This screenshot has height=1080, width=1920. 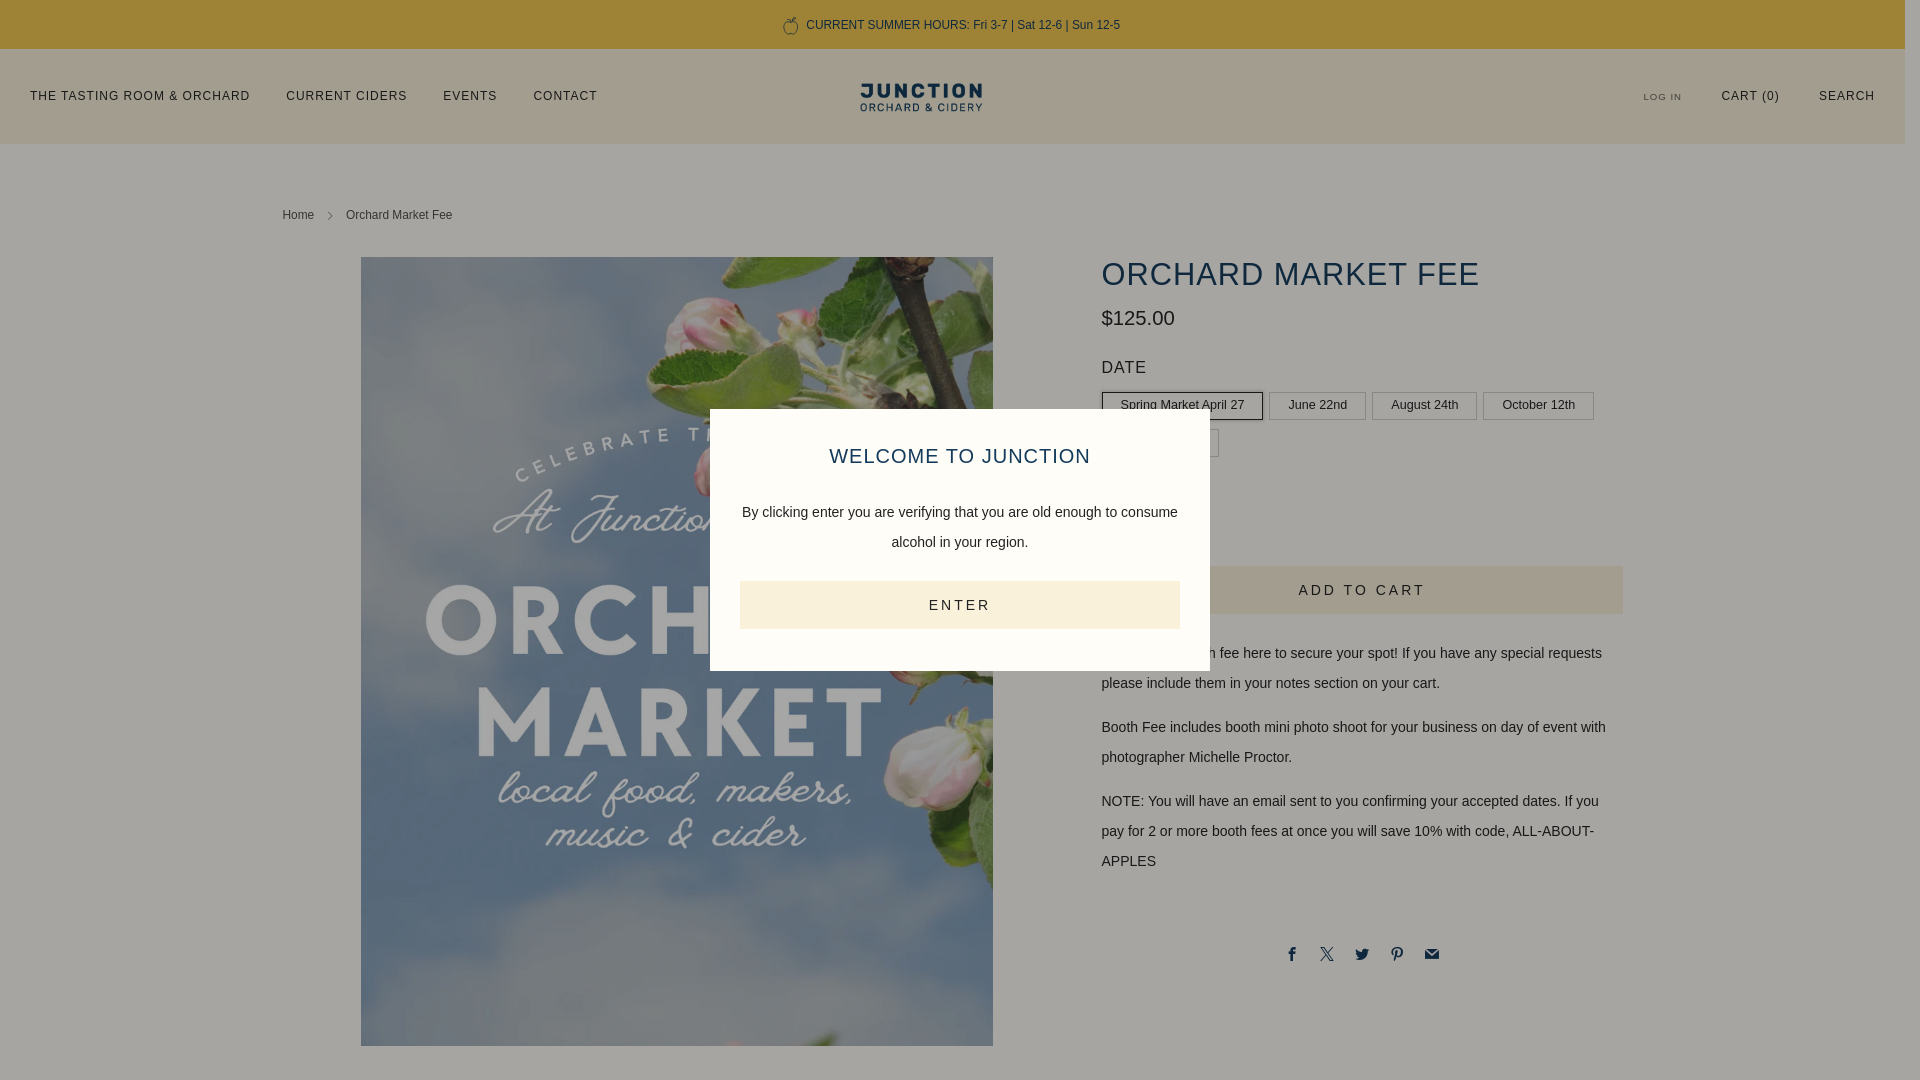 I want to click on Spring Market April 27, so click(x=1186, y=402).